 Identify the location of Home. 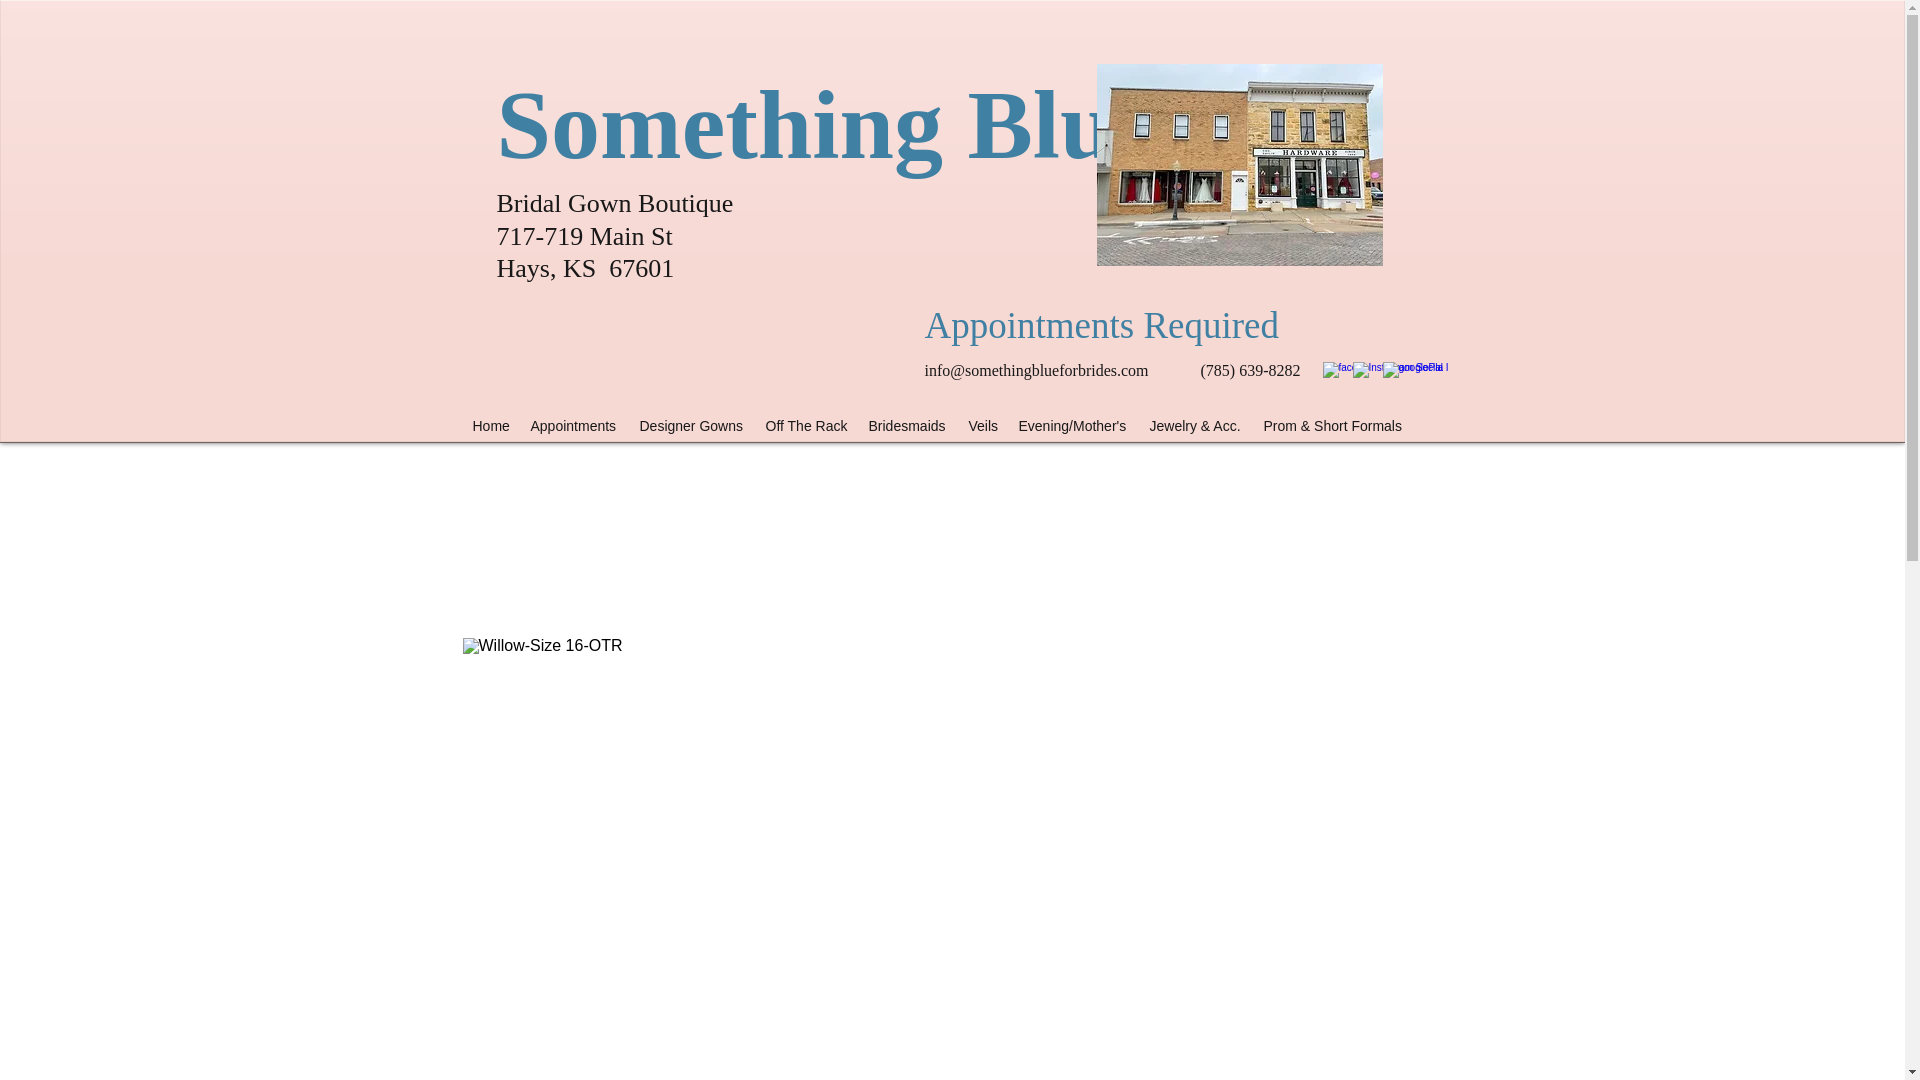
(491, 426).